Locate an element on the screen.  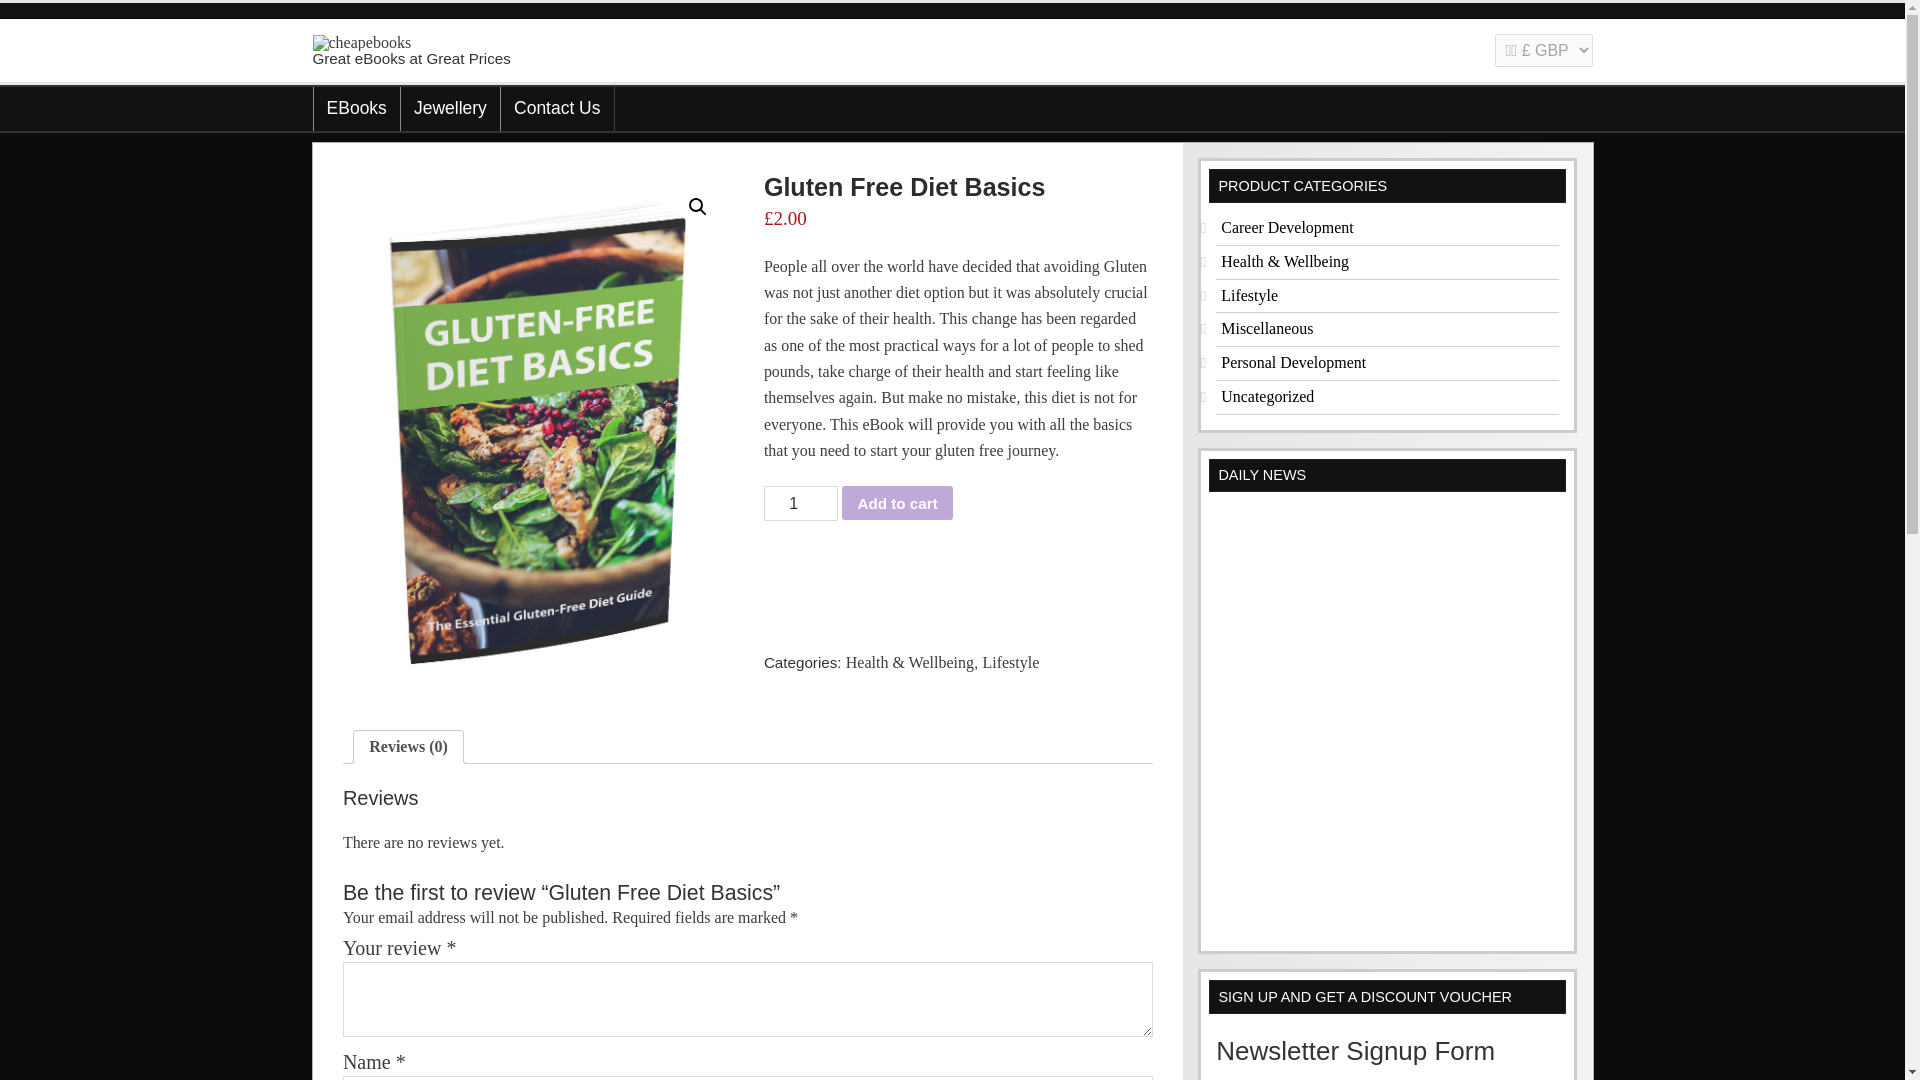
Add to cart is located at coordinates (897, 502).